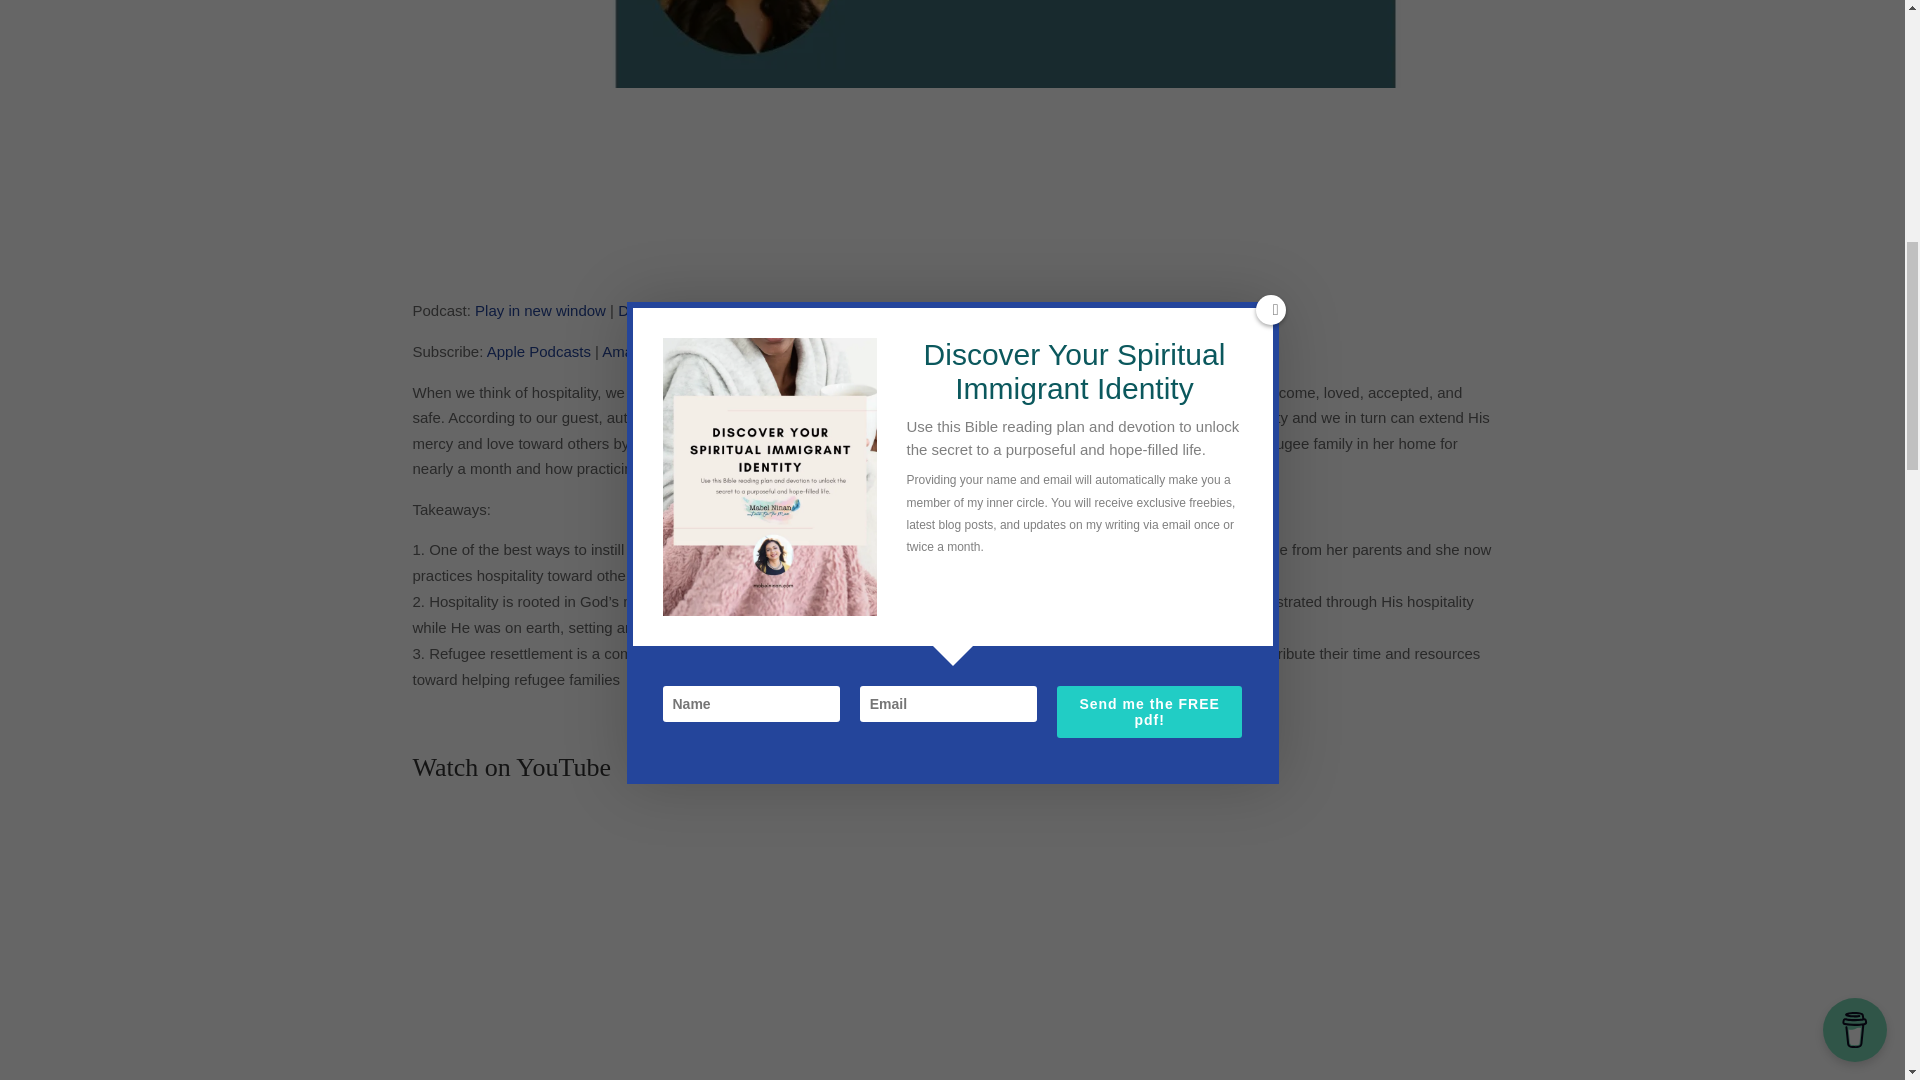  I want to click on Android, so click(738, 351).